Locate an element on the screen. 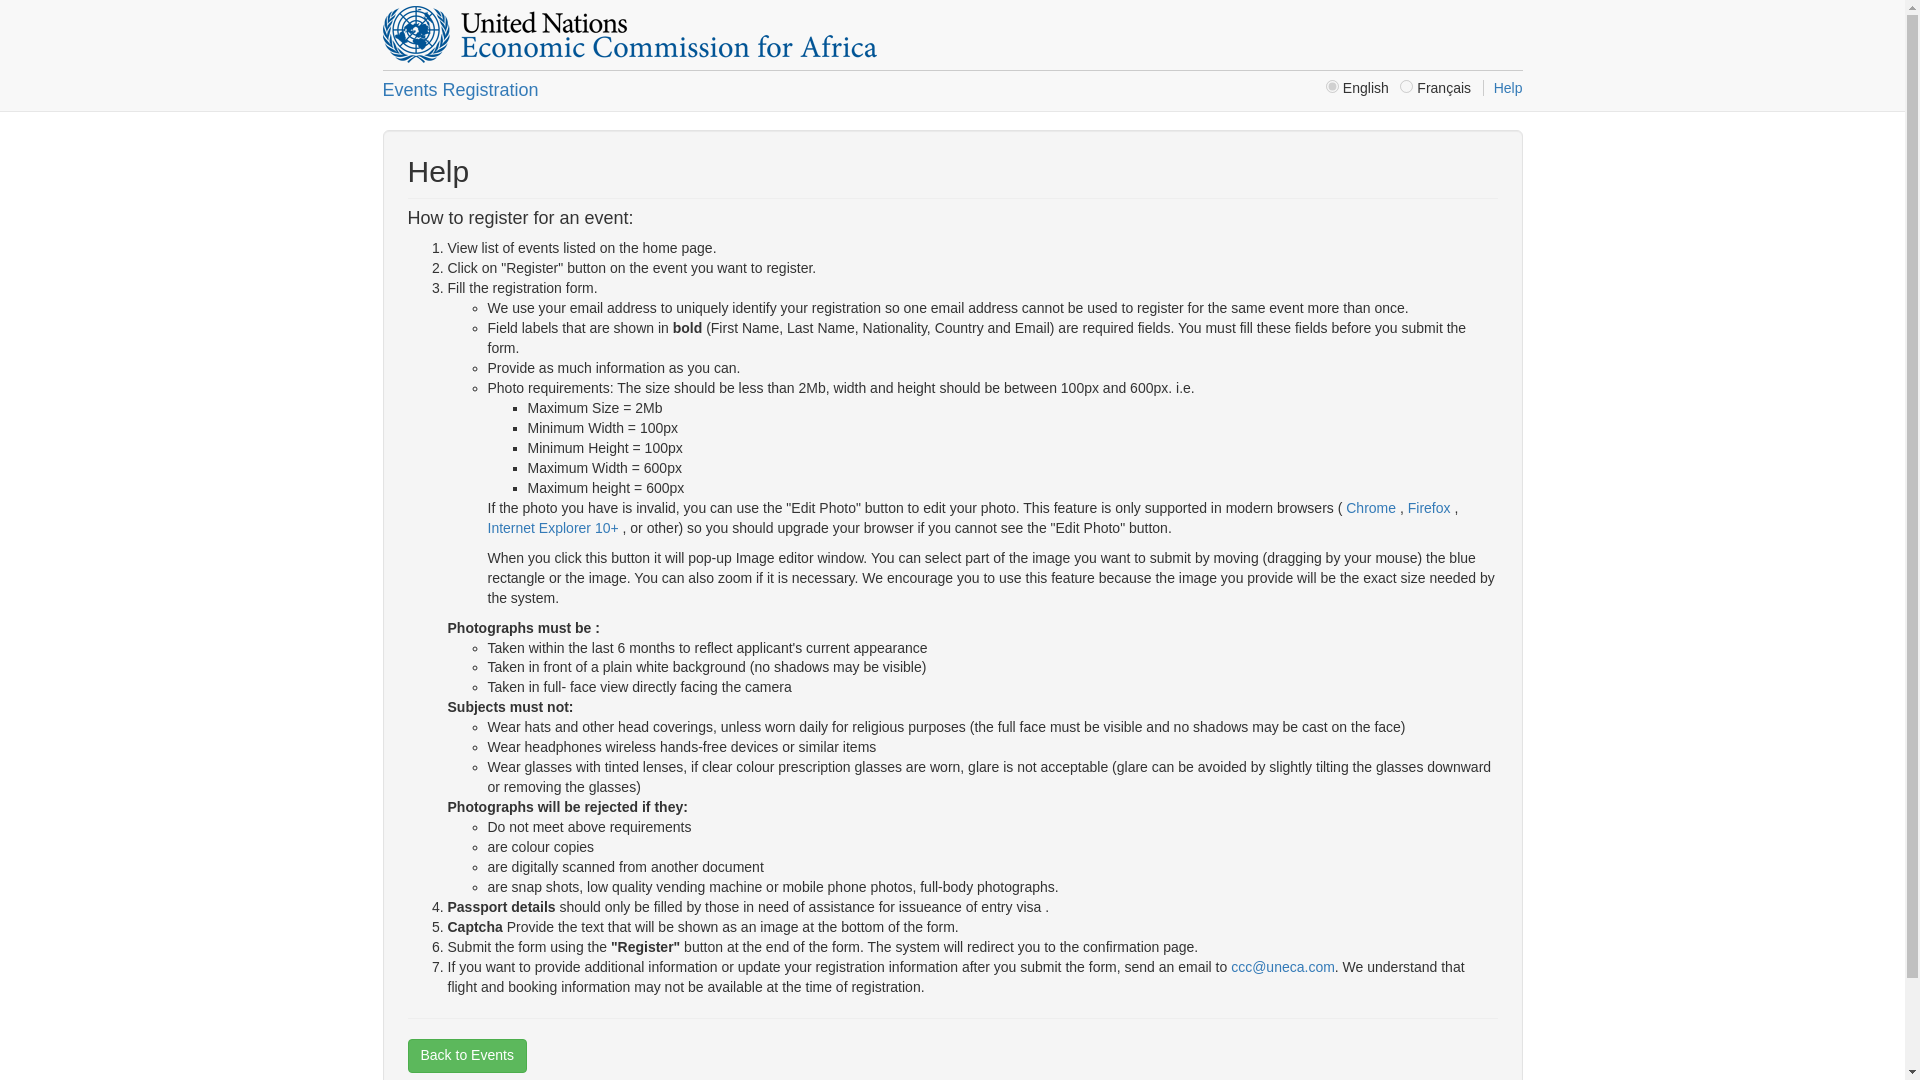 The width and height of the screenshot is (1920, 1080). Firefox is located at coordinates (1431, 508).